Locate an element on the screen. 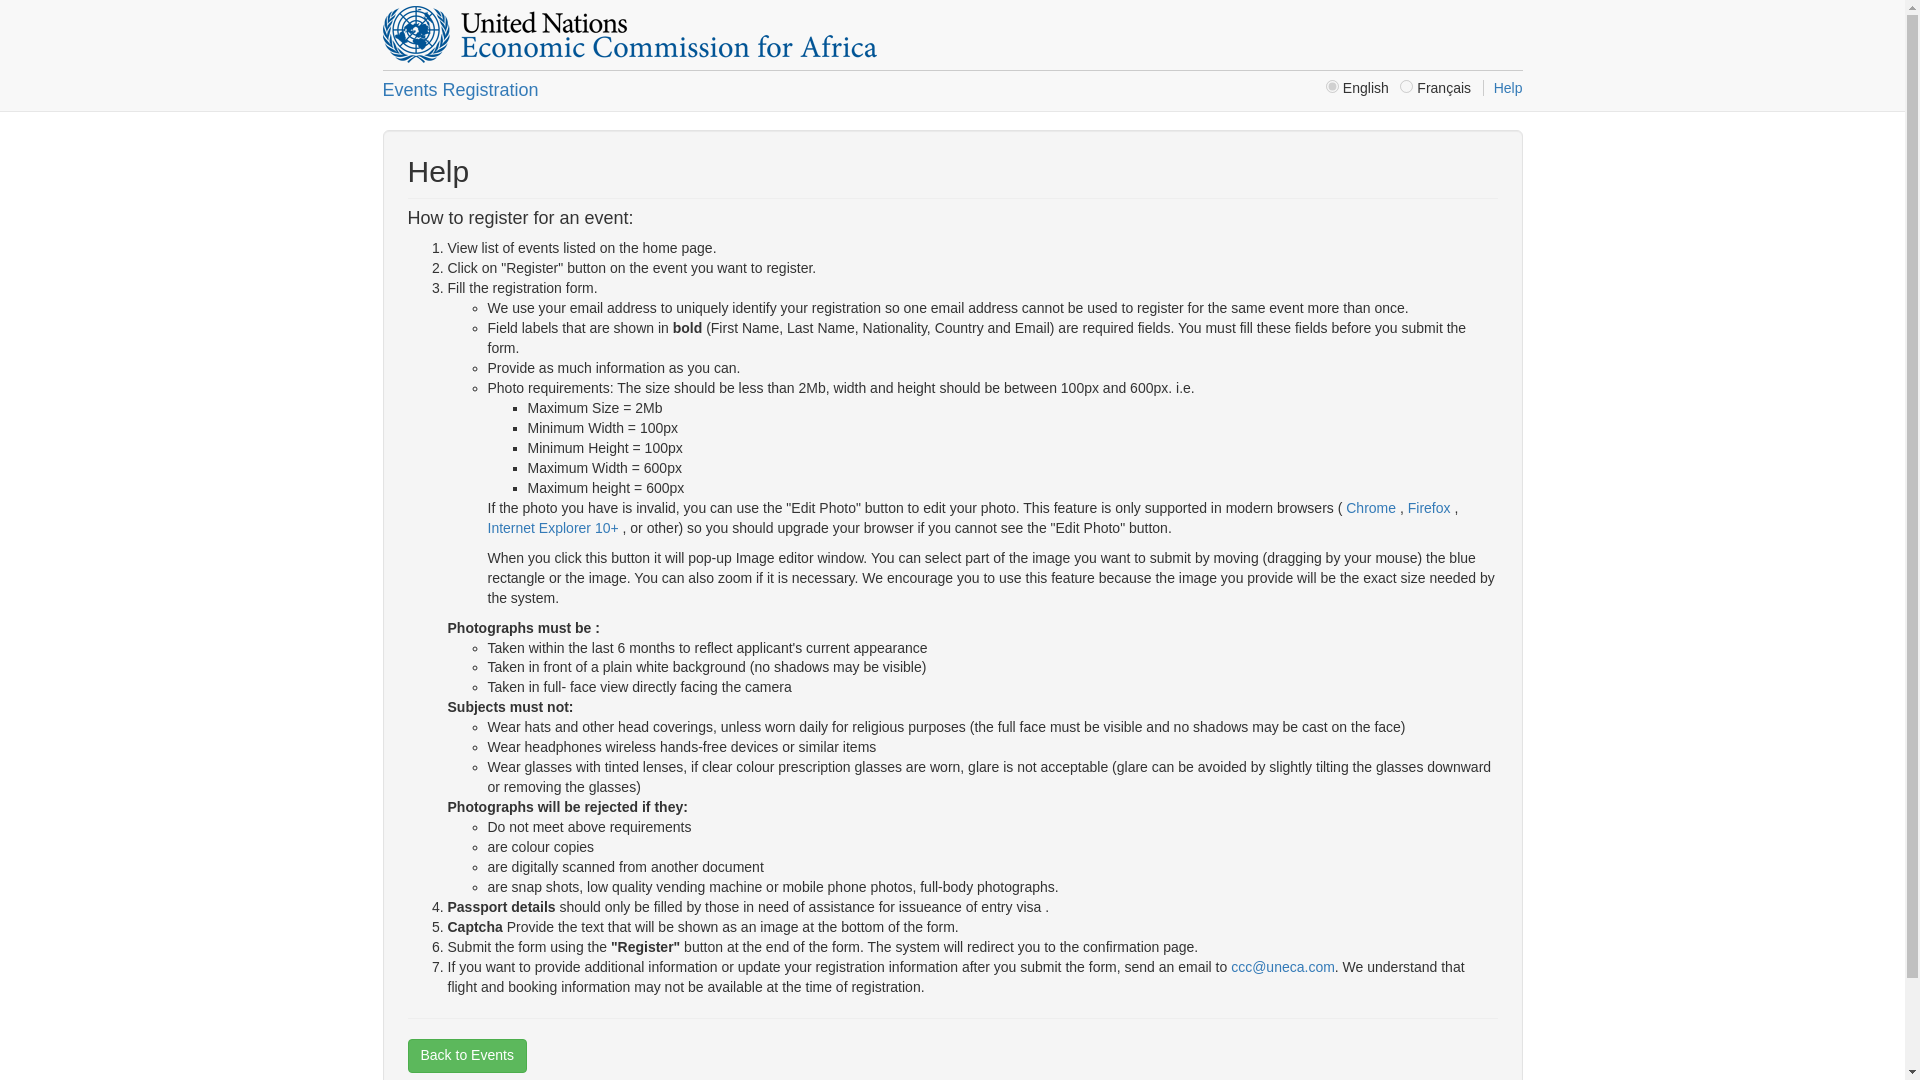 The width and height of the screenshot is (1920, 1080). Firefox is located at coordinates (1431, 508).